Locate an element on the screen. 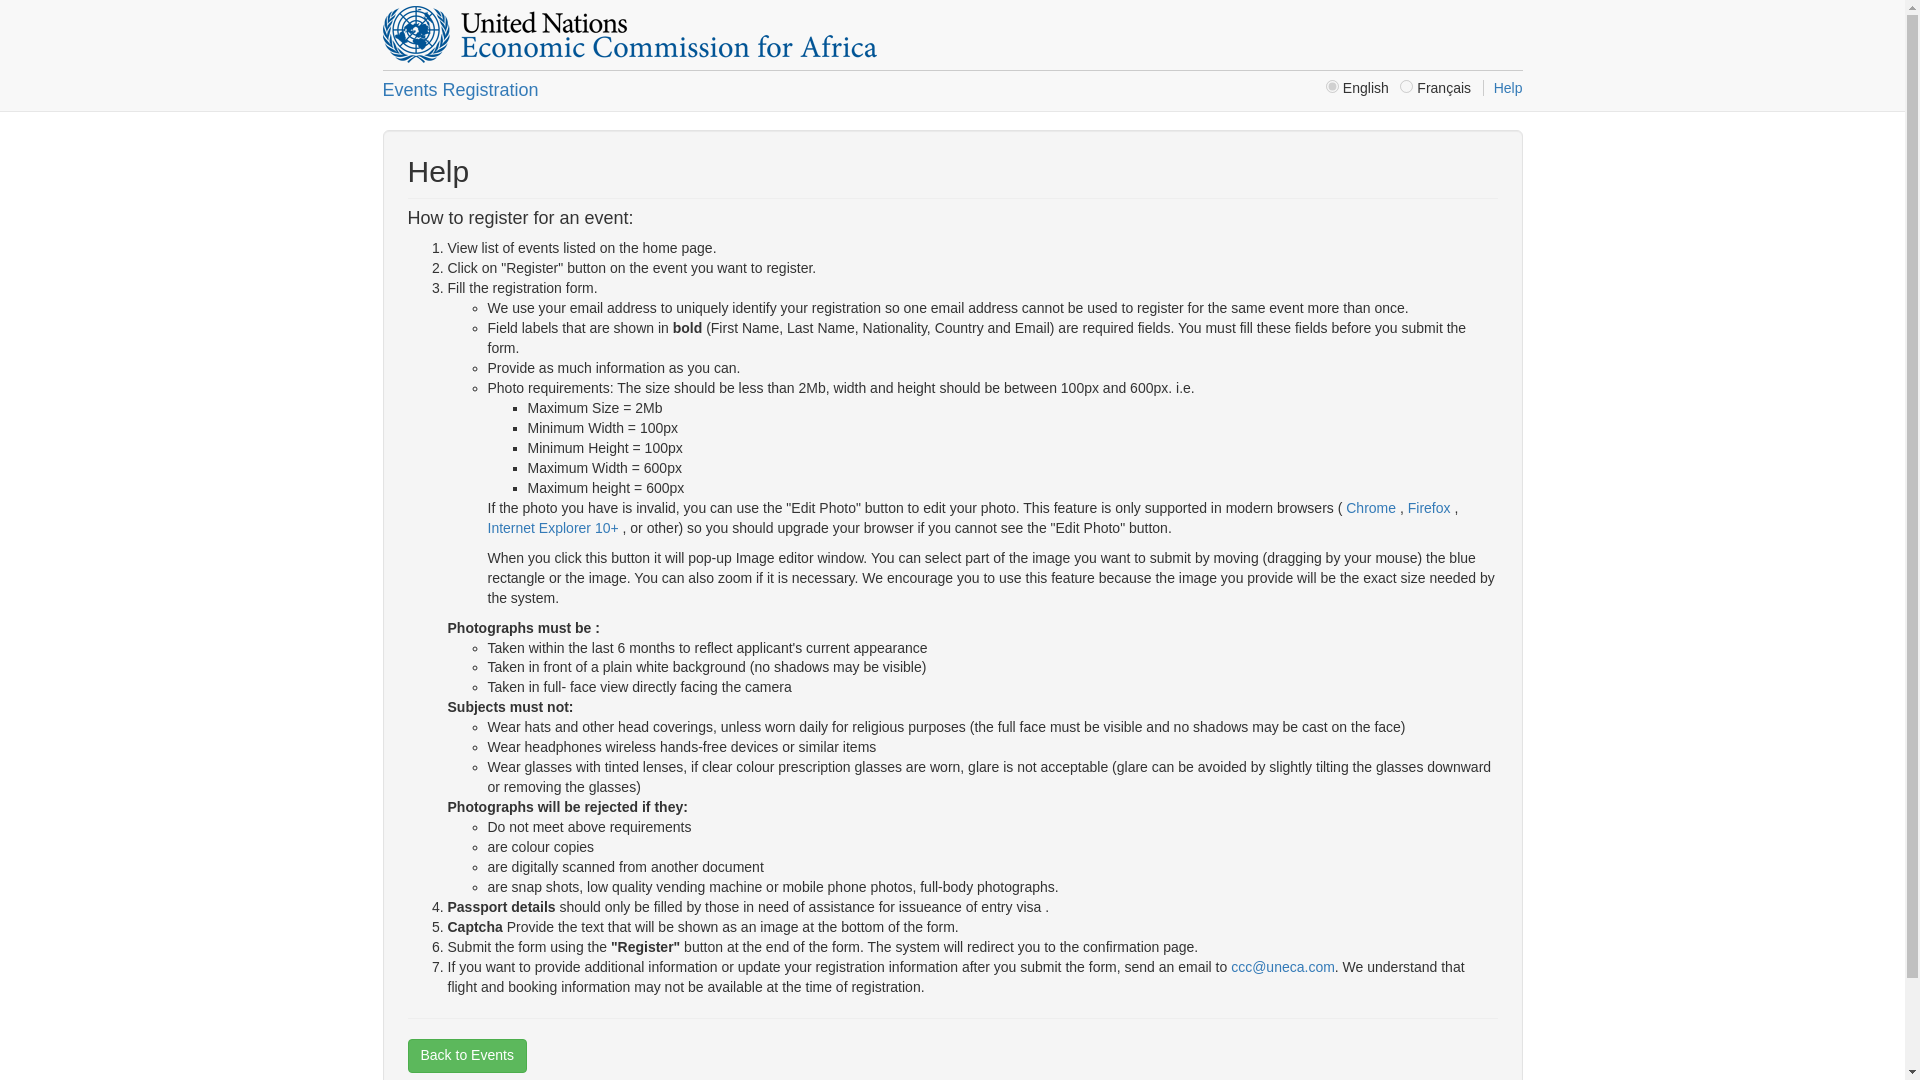 The width and height of the screenshot is (1920, 1080). Firefox is located at coordinates (1431, 508).